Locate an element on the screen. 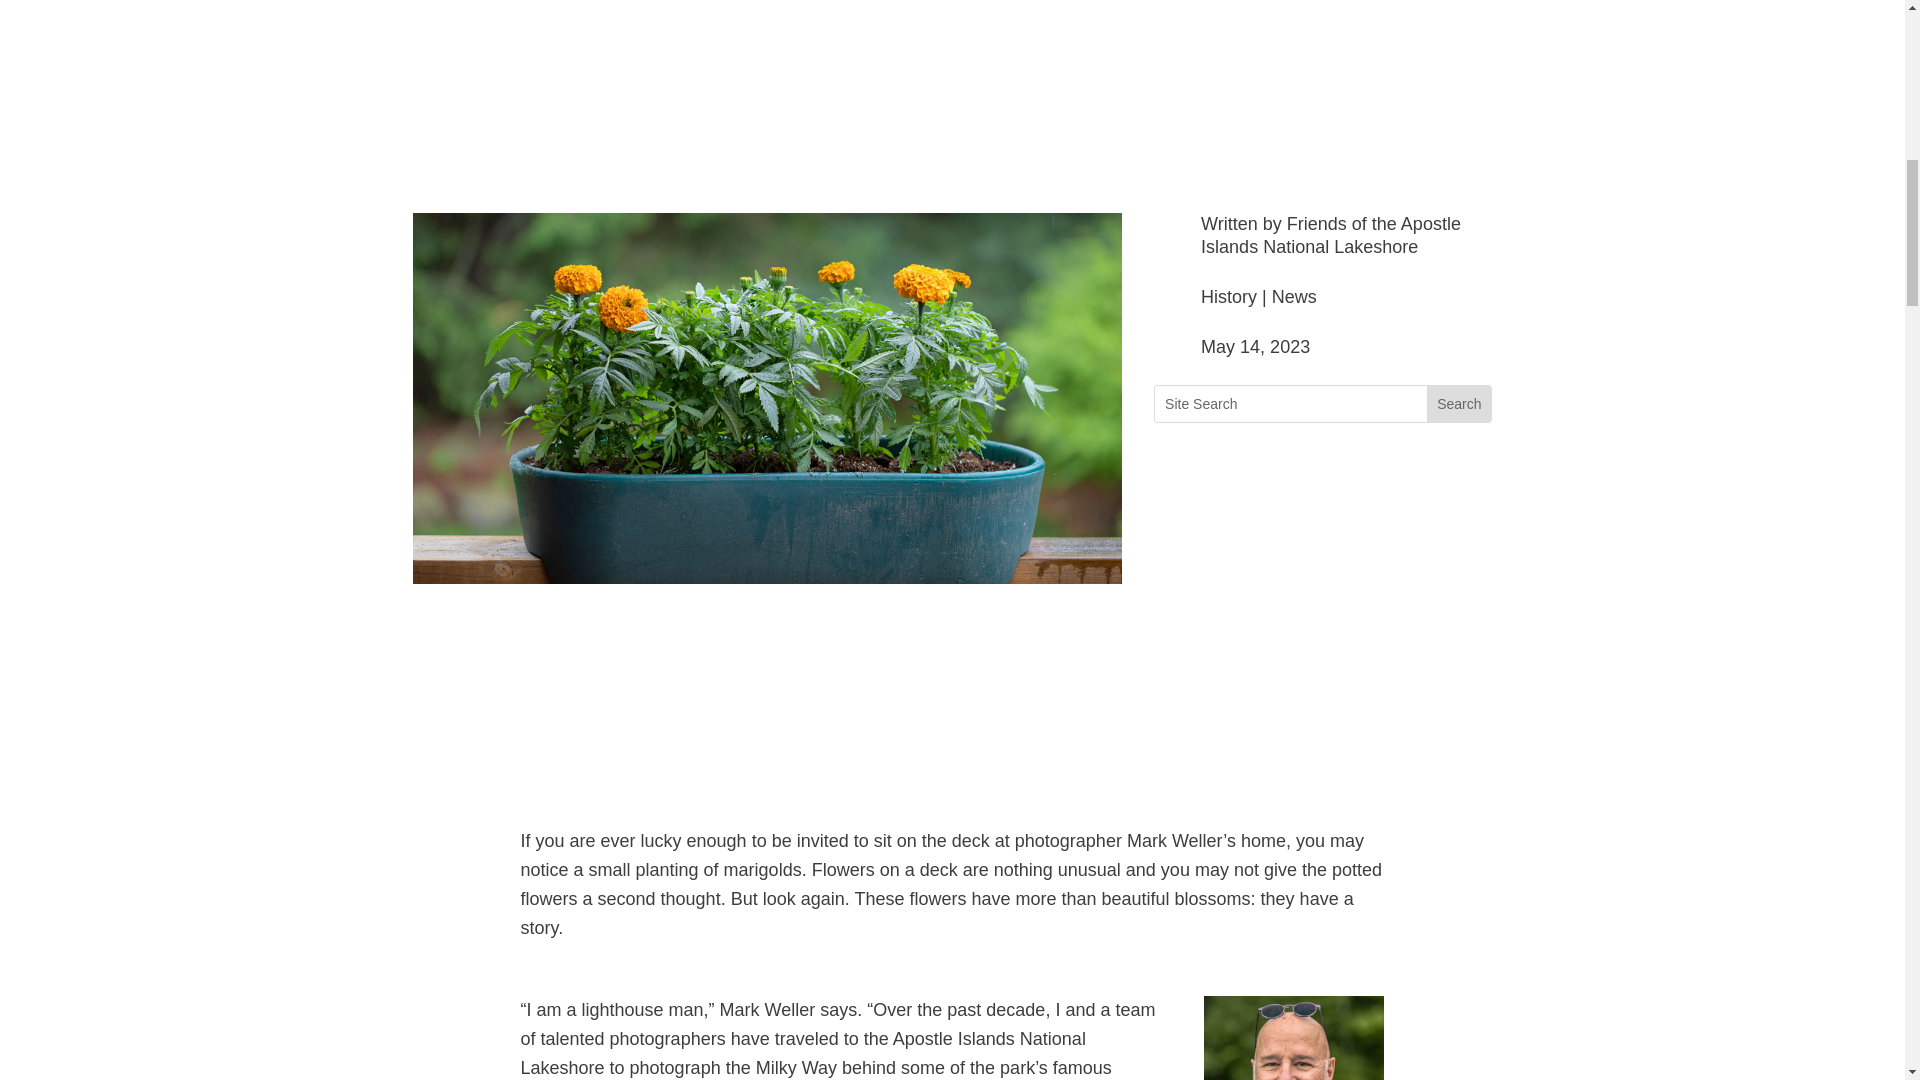 This screenshot has width=1920, height=1080. History is located at coordinates (1229, 296).